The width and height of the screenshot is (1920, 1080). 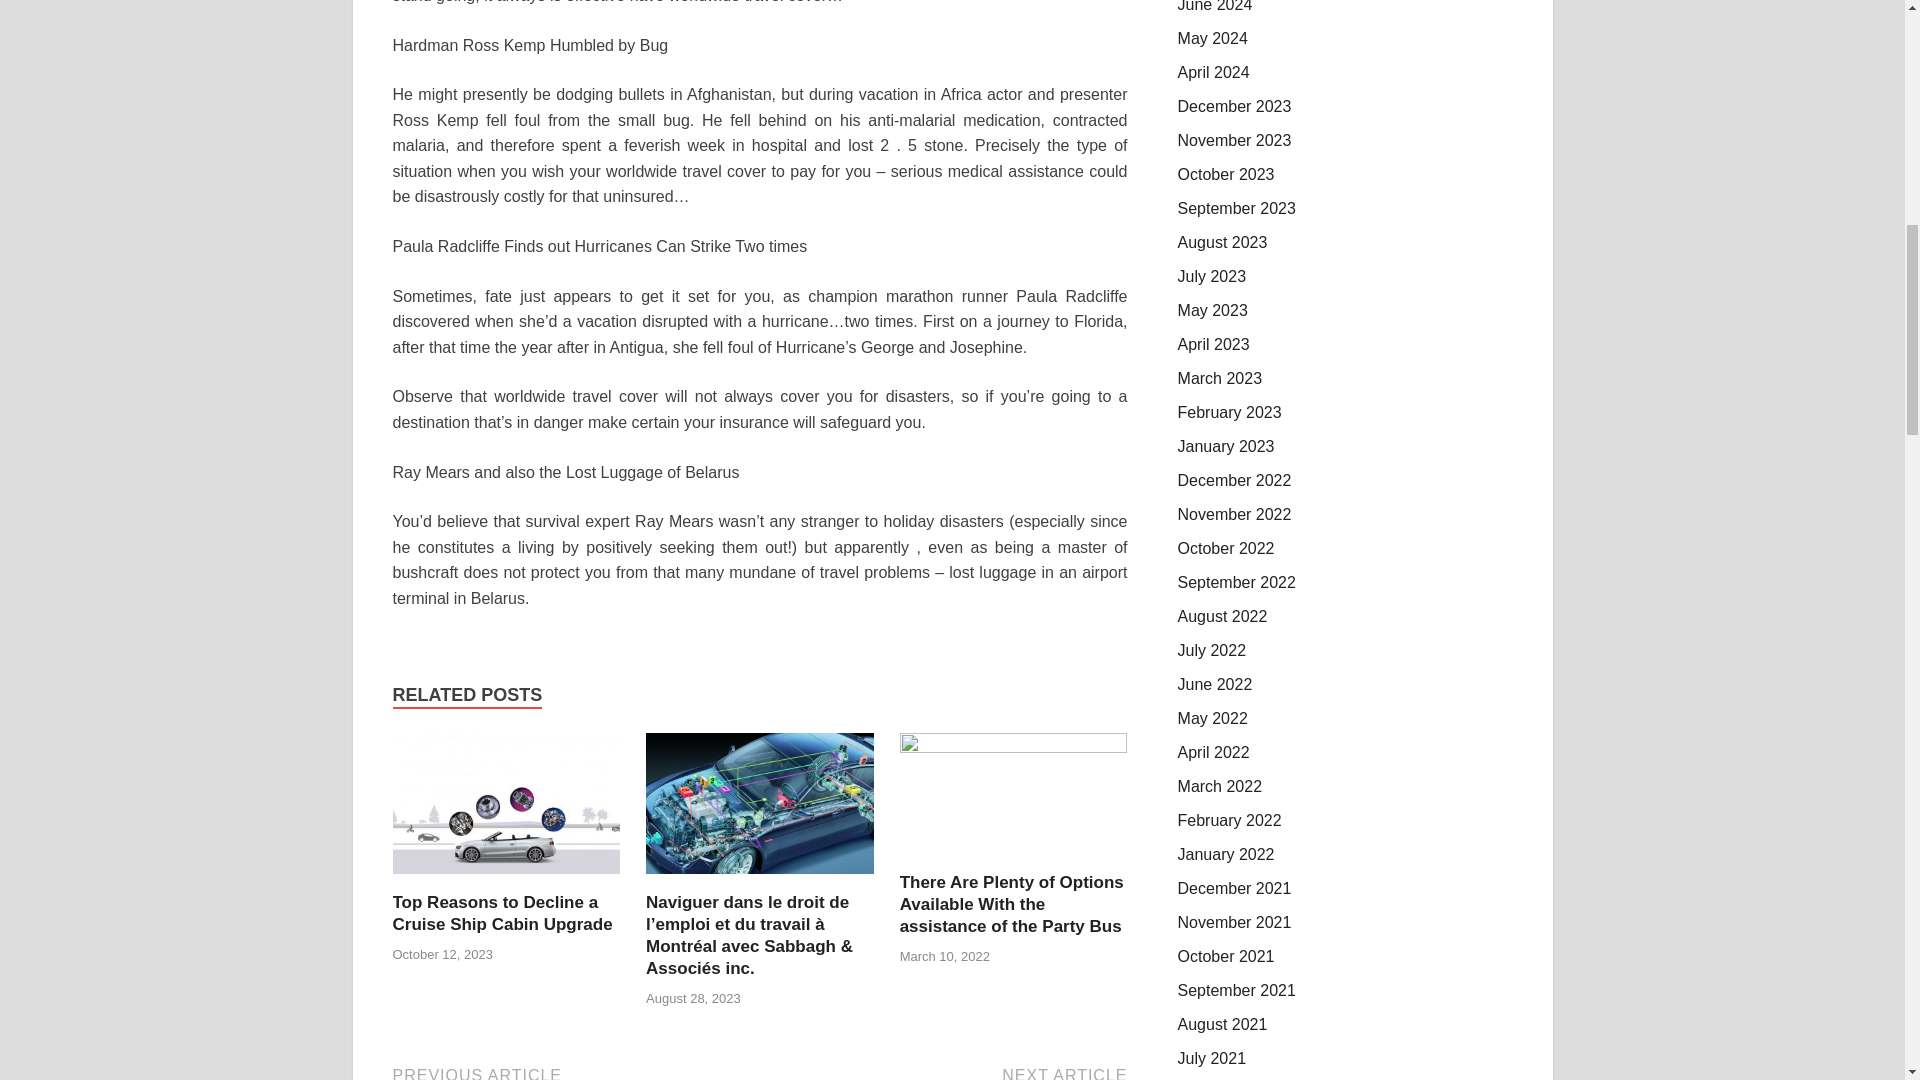 What do you see at coordinates (502, 914) in the screenshot?
I see `Top Reasons to Decline a Cruise Ship Cabin Upgrade` at bounding box center [502, 914].